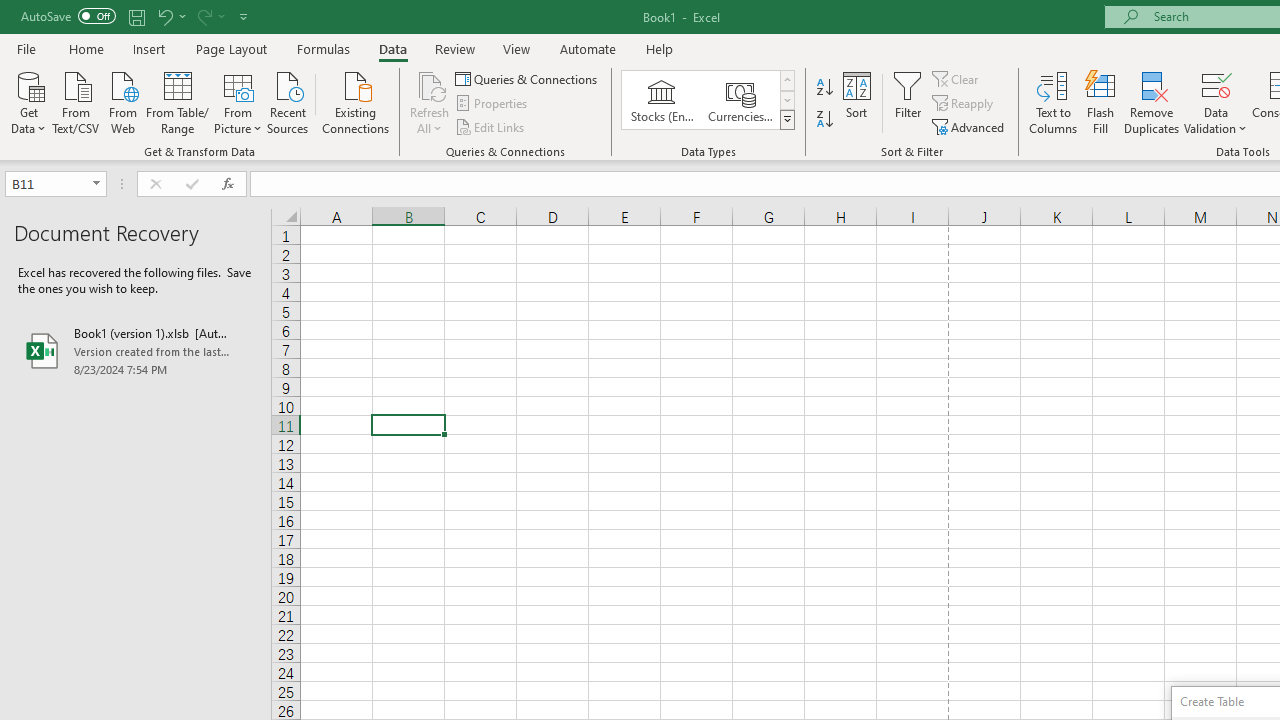  I want to click on Advanced..., so click(970, 126).